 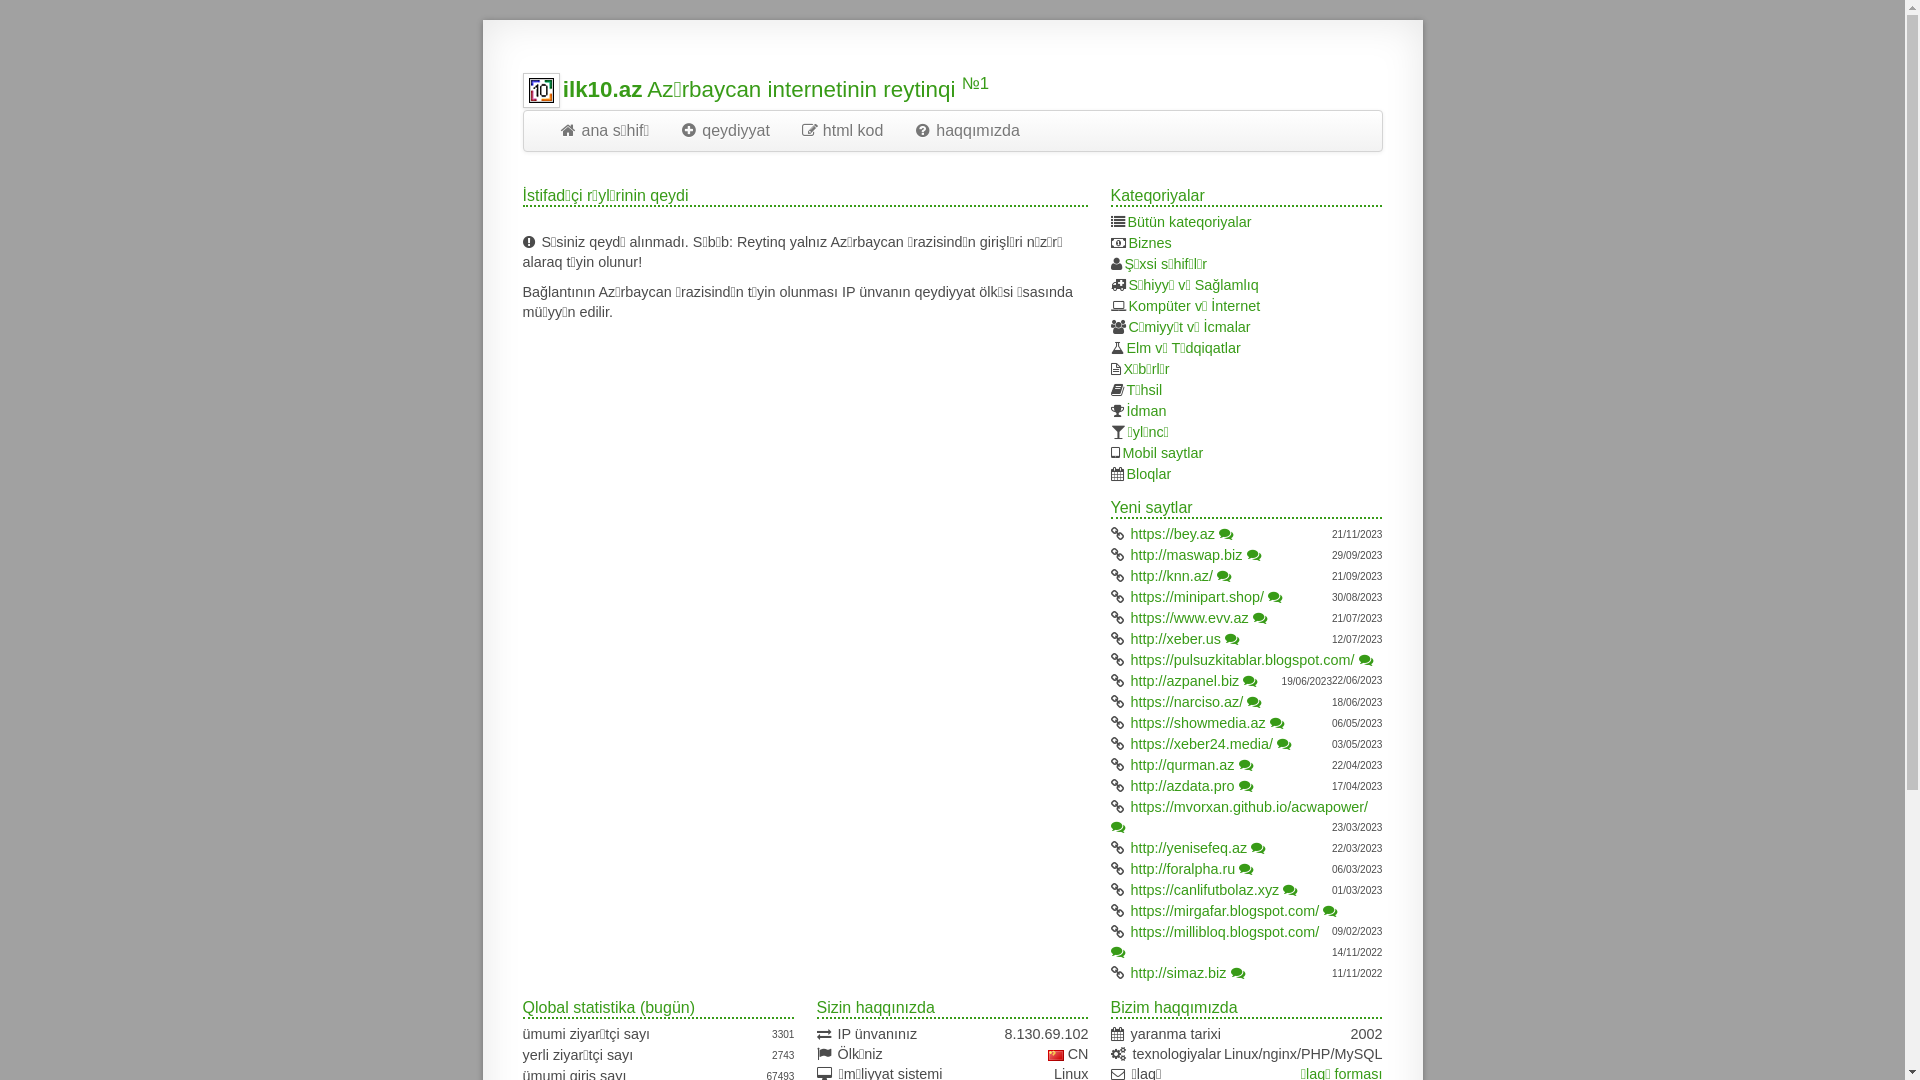 What do you see at coordinates (1164, 453) in the screenshot?
I see `Mobil saytlar` at bounding box center [1164, 453].